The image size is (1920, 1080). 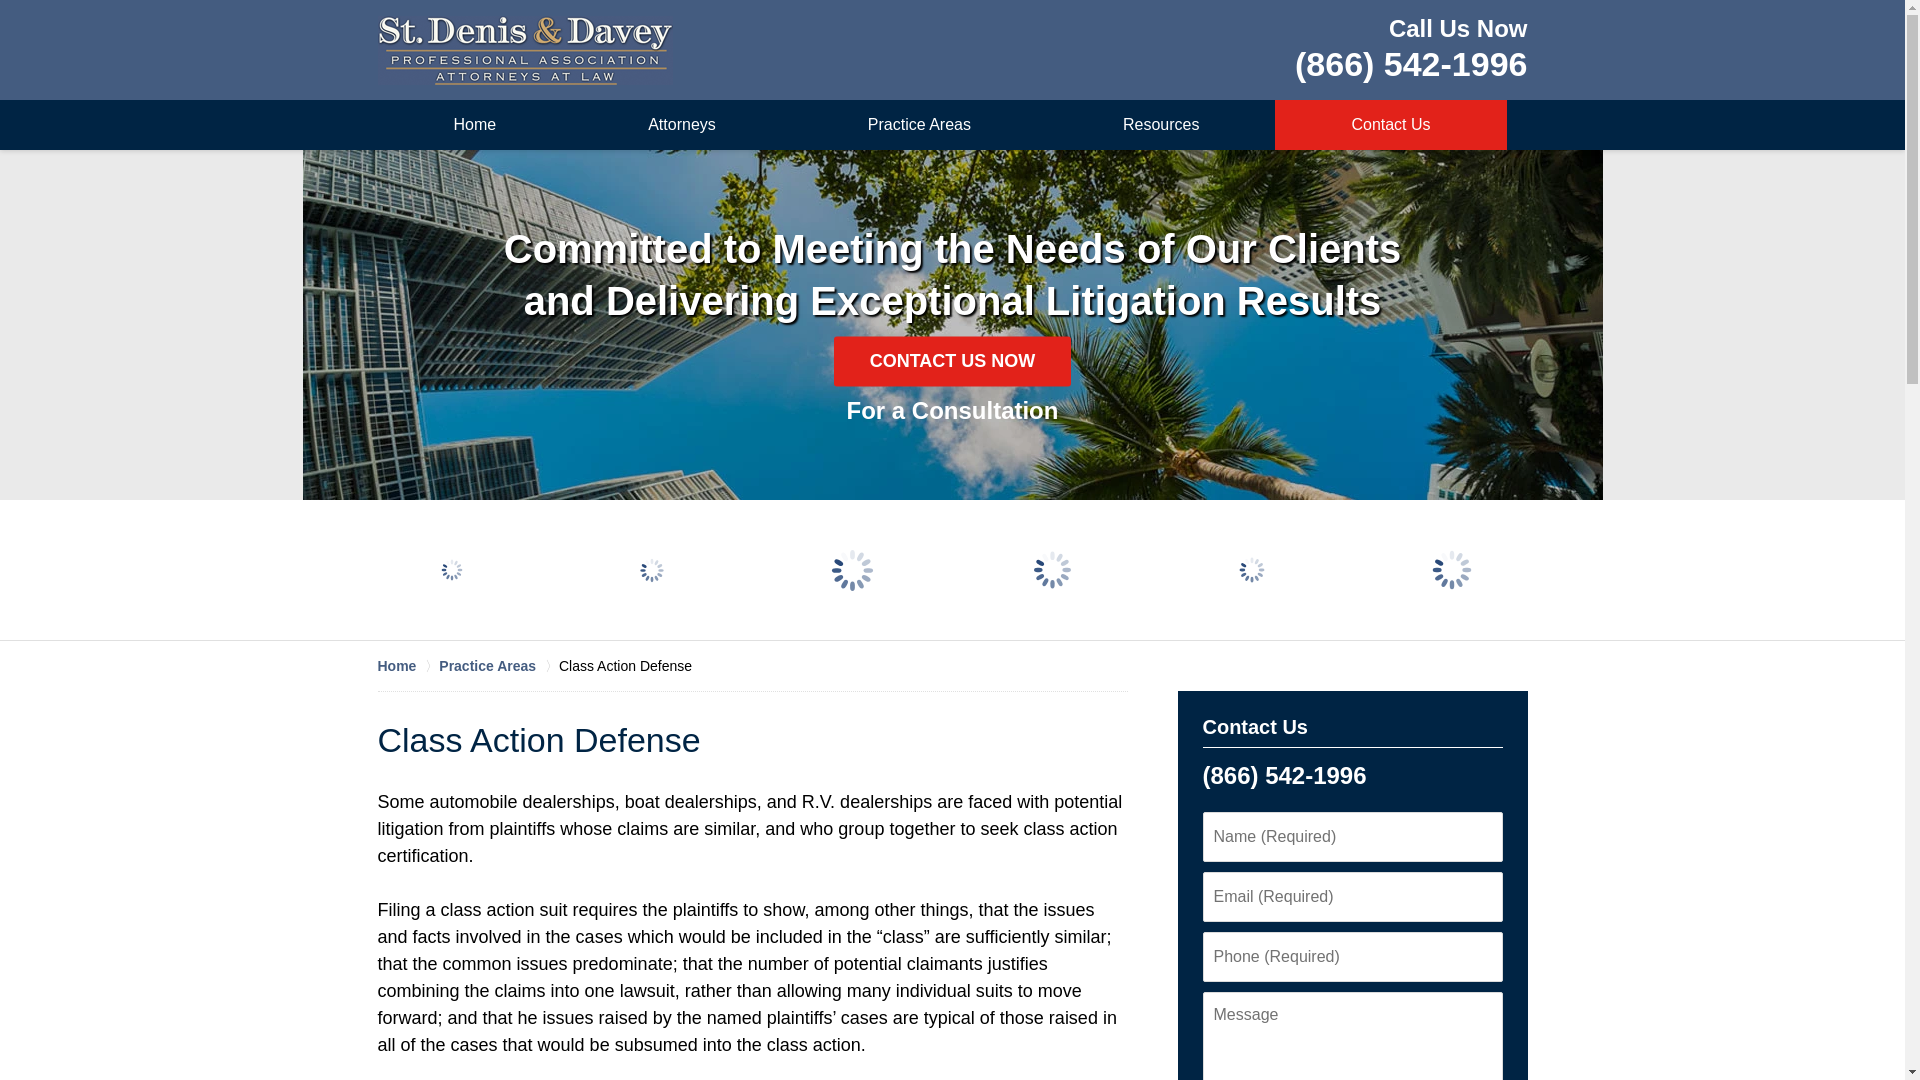 What do you see at coordinates (498, 666) in the screenshot?
I see `Practice Areas` at bounding box center [498, 666].